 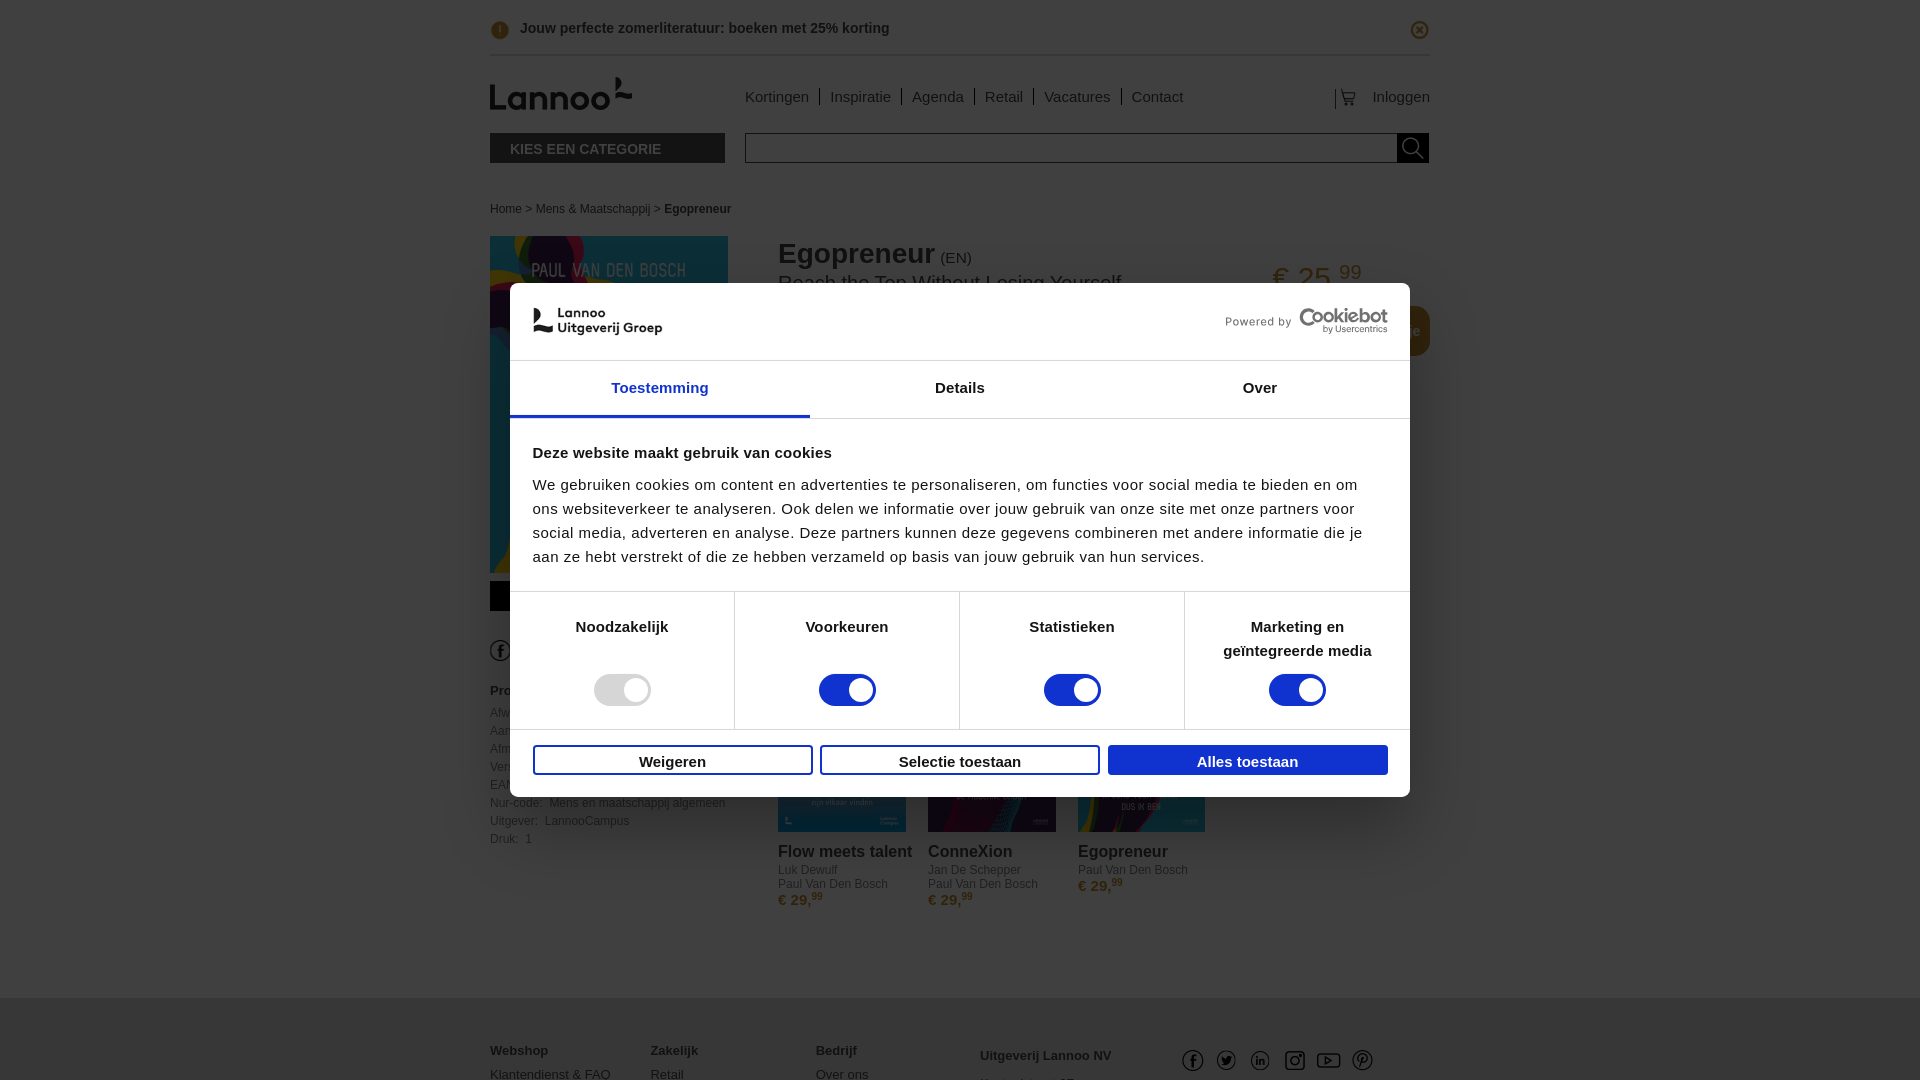 What do you see at coordinates (1408, 148) in the screenshot?
I see `Toepassen` at bounding box center [1408, 148].